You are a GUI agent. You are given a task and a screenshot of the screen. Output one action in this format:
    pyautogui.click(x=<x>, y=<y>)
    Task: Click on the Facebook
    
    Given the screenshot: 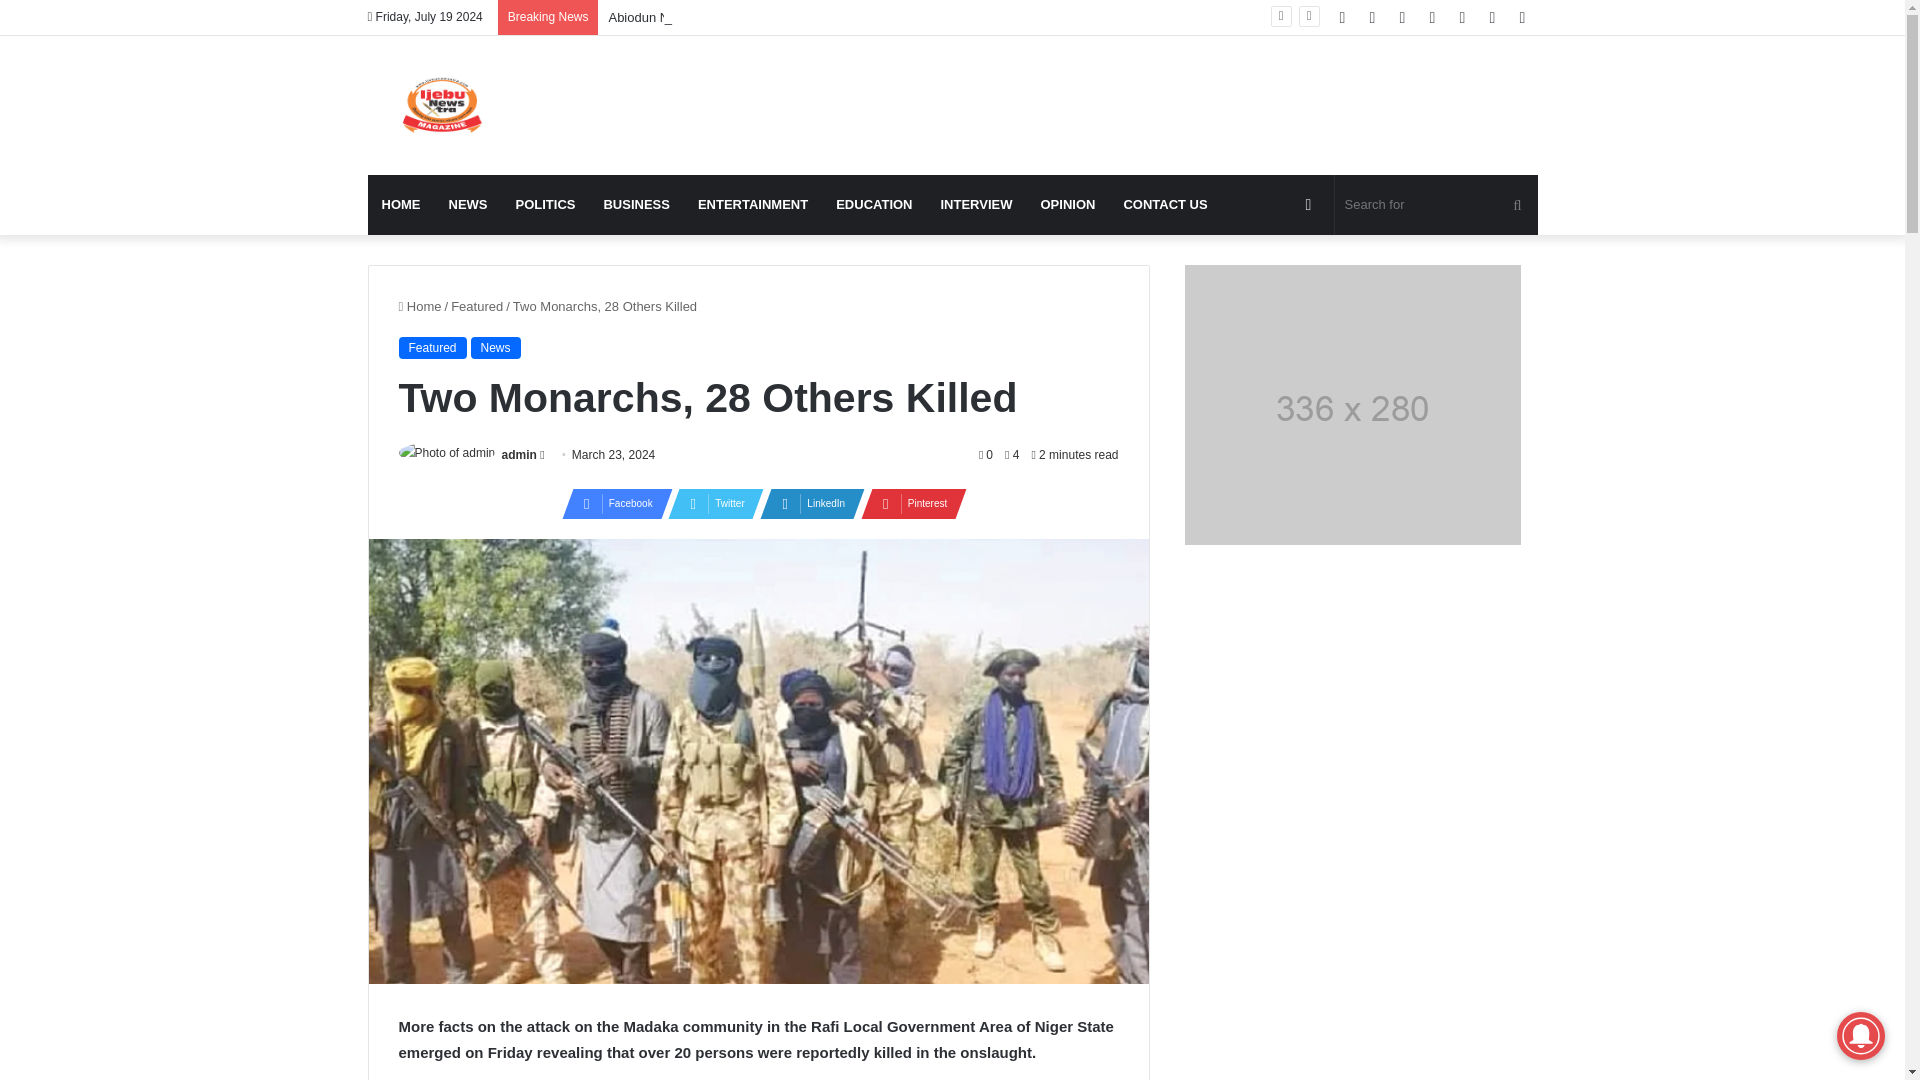 What is the action you would take?
    pyautogui.click(x=1342, y=17)
    